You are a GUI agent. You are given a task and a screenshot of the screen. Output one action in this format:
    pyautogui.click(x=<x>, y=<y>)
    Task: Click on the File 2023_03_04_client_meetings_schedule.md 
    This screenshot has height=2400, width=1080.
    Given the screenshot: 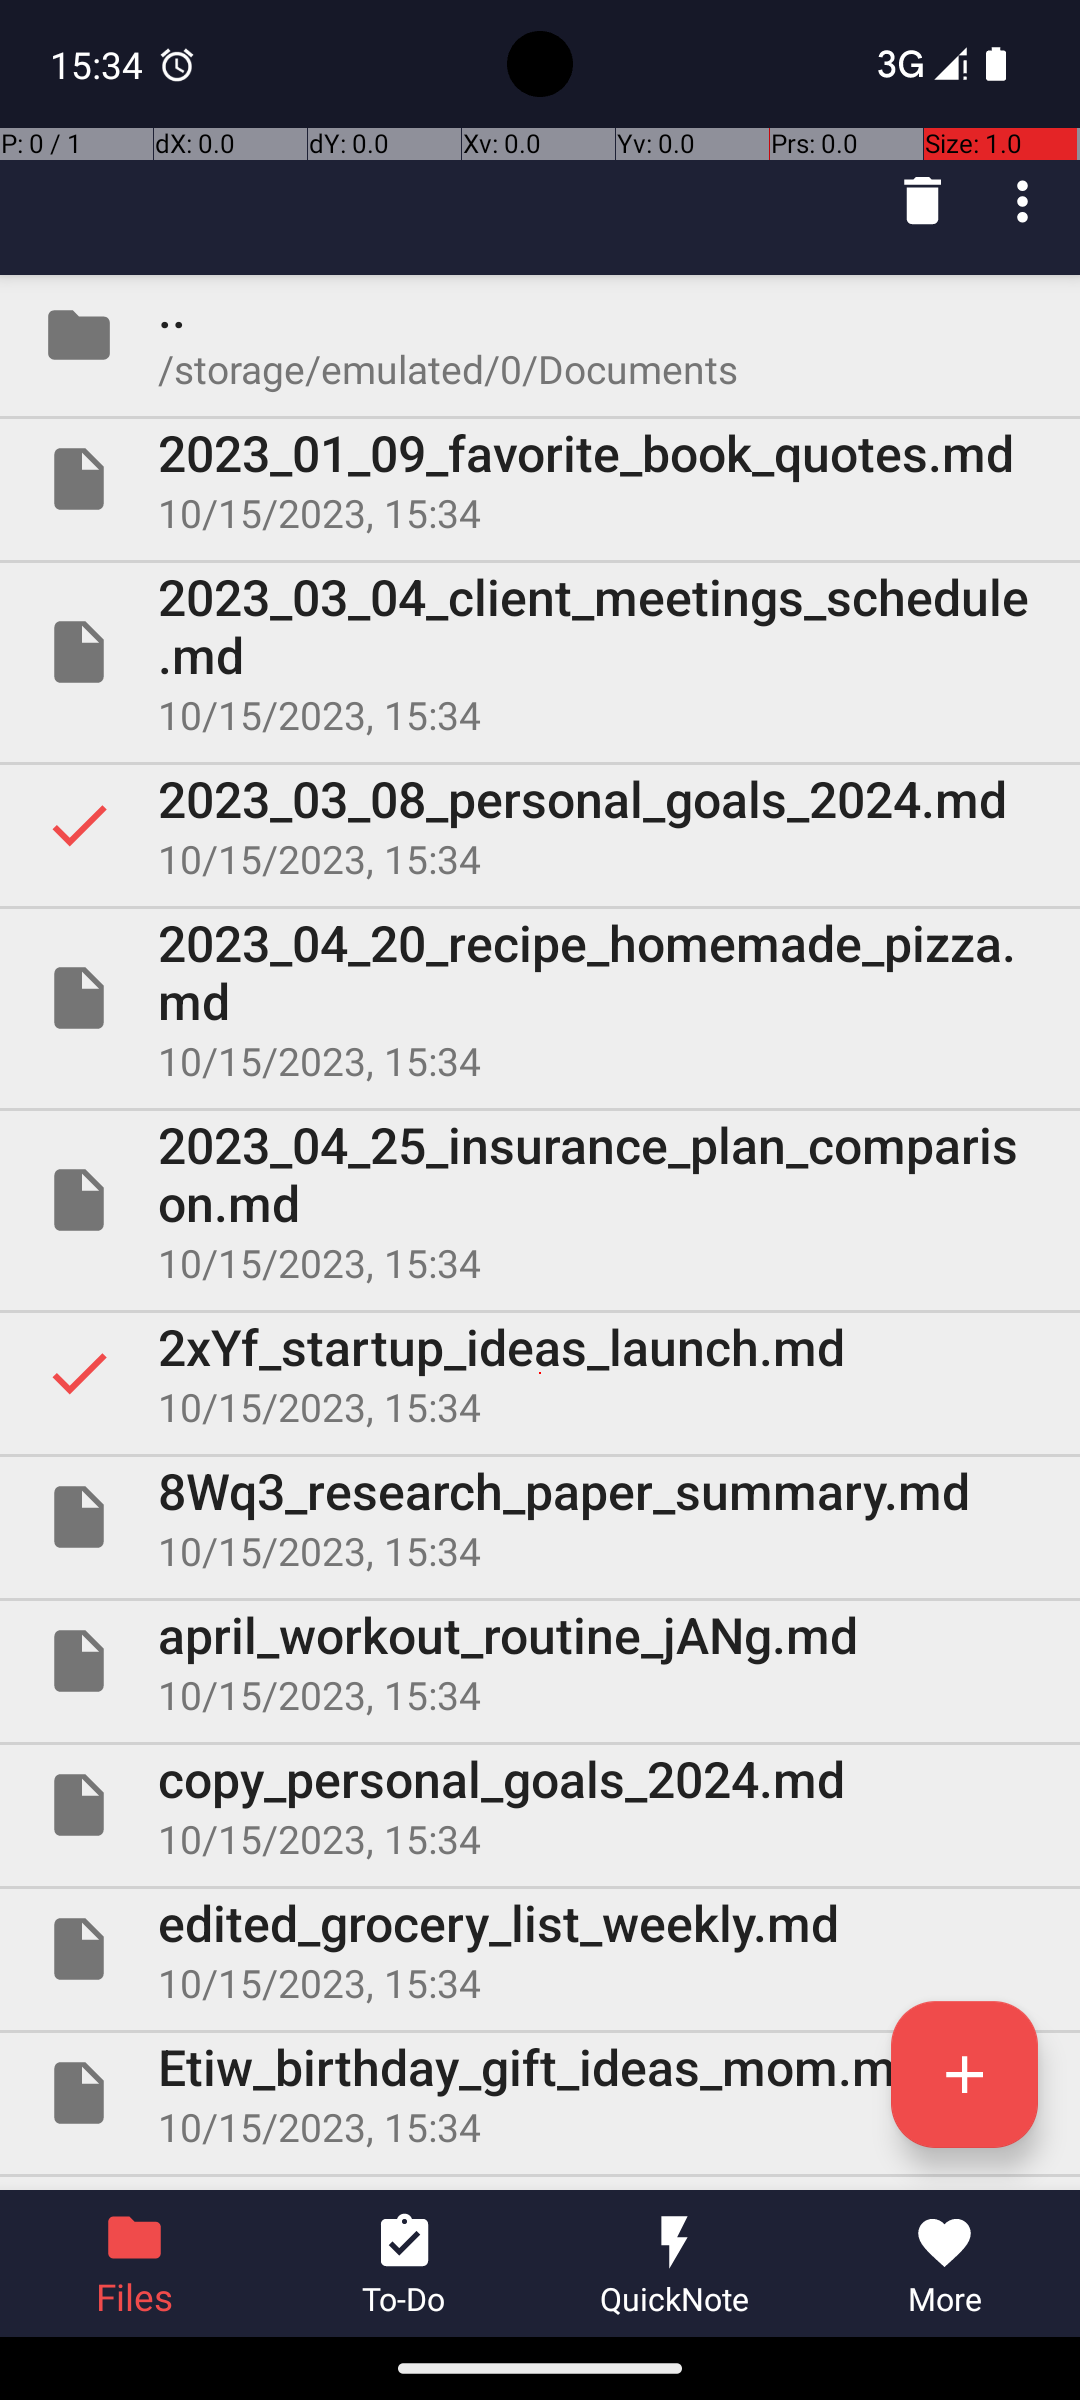 What is the action you would take?
    pyautogui.click(x=540, y=652)
    